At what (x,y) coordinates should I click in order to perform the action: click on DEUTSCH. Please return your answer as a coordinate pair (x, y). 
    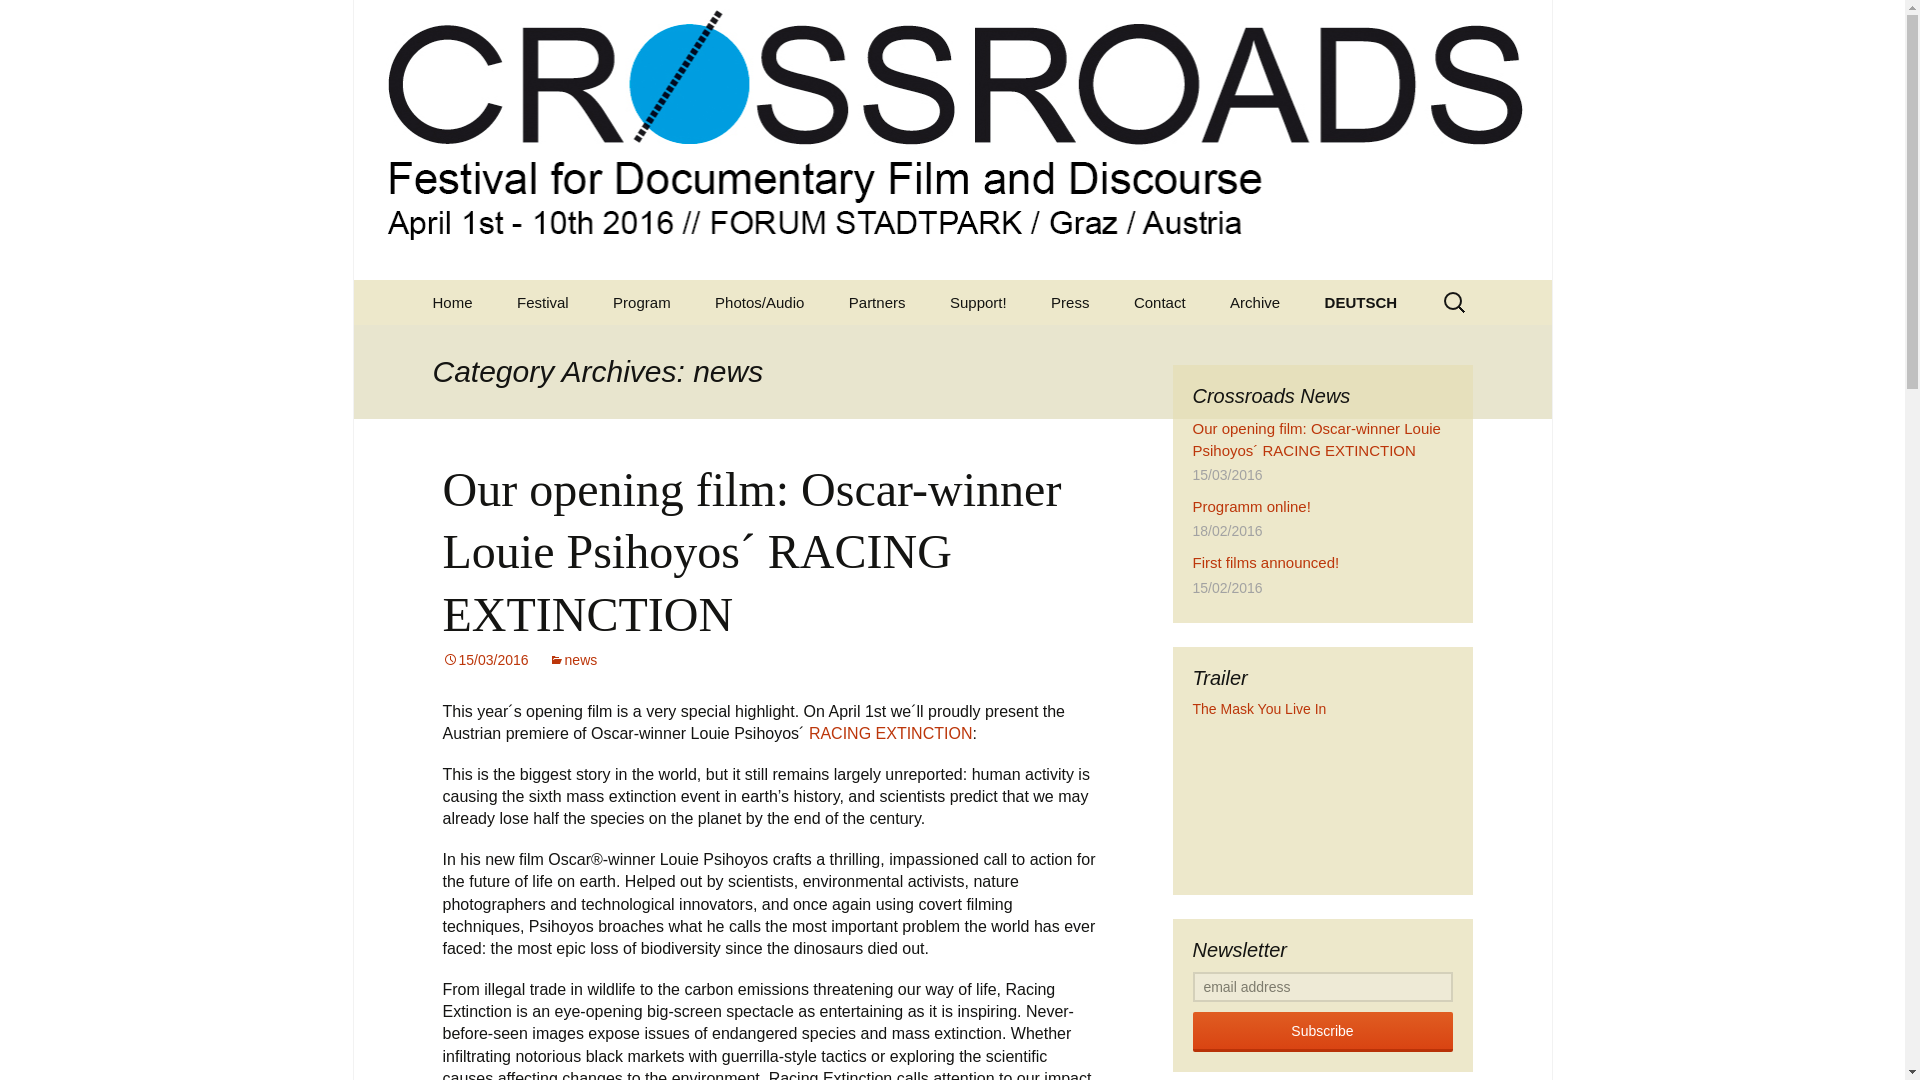
    Looking at the image, I should click on (1362, 302).